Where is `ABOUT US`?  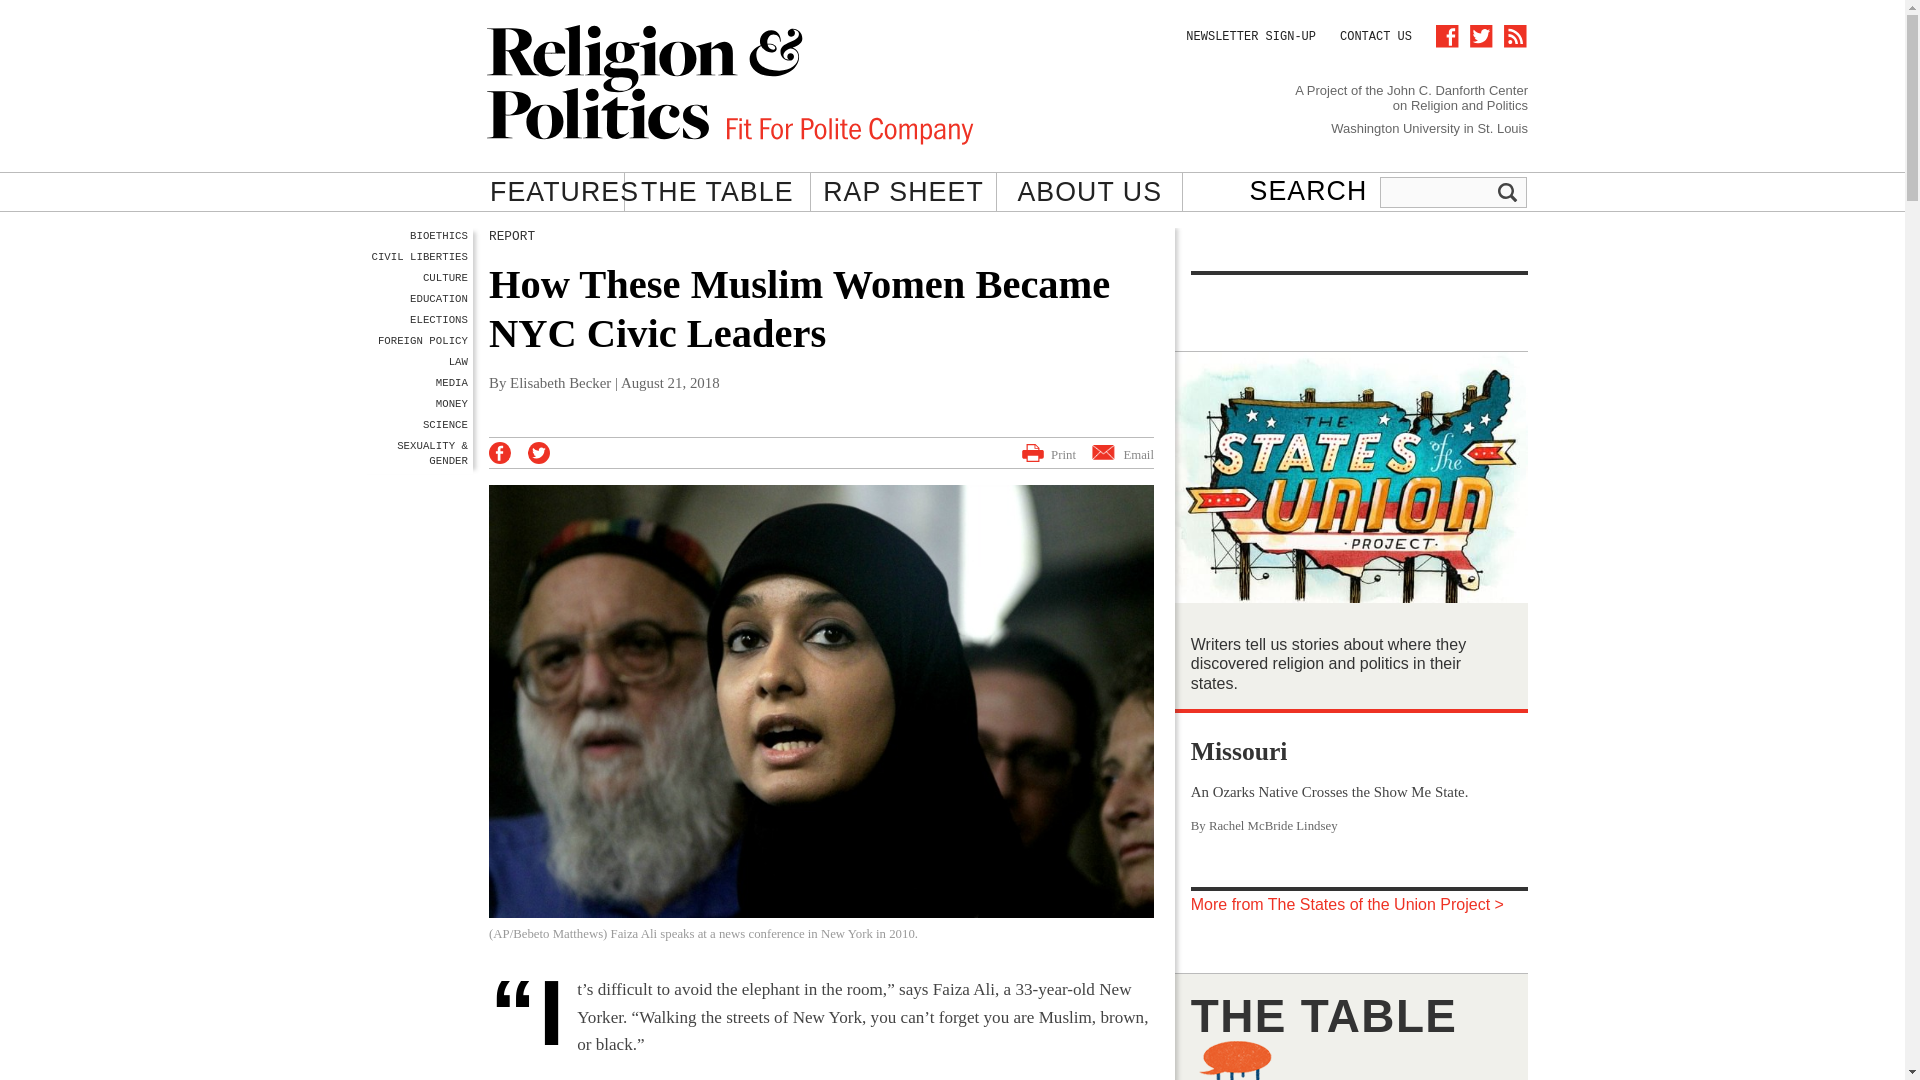 ABOUT US is located at coordinates (1090, 192).